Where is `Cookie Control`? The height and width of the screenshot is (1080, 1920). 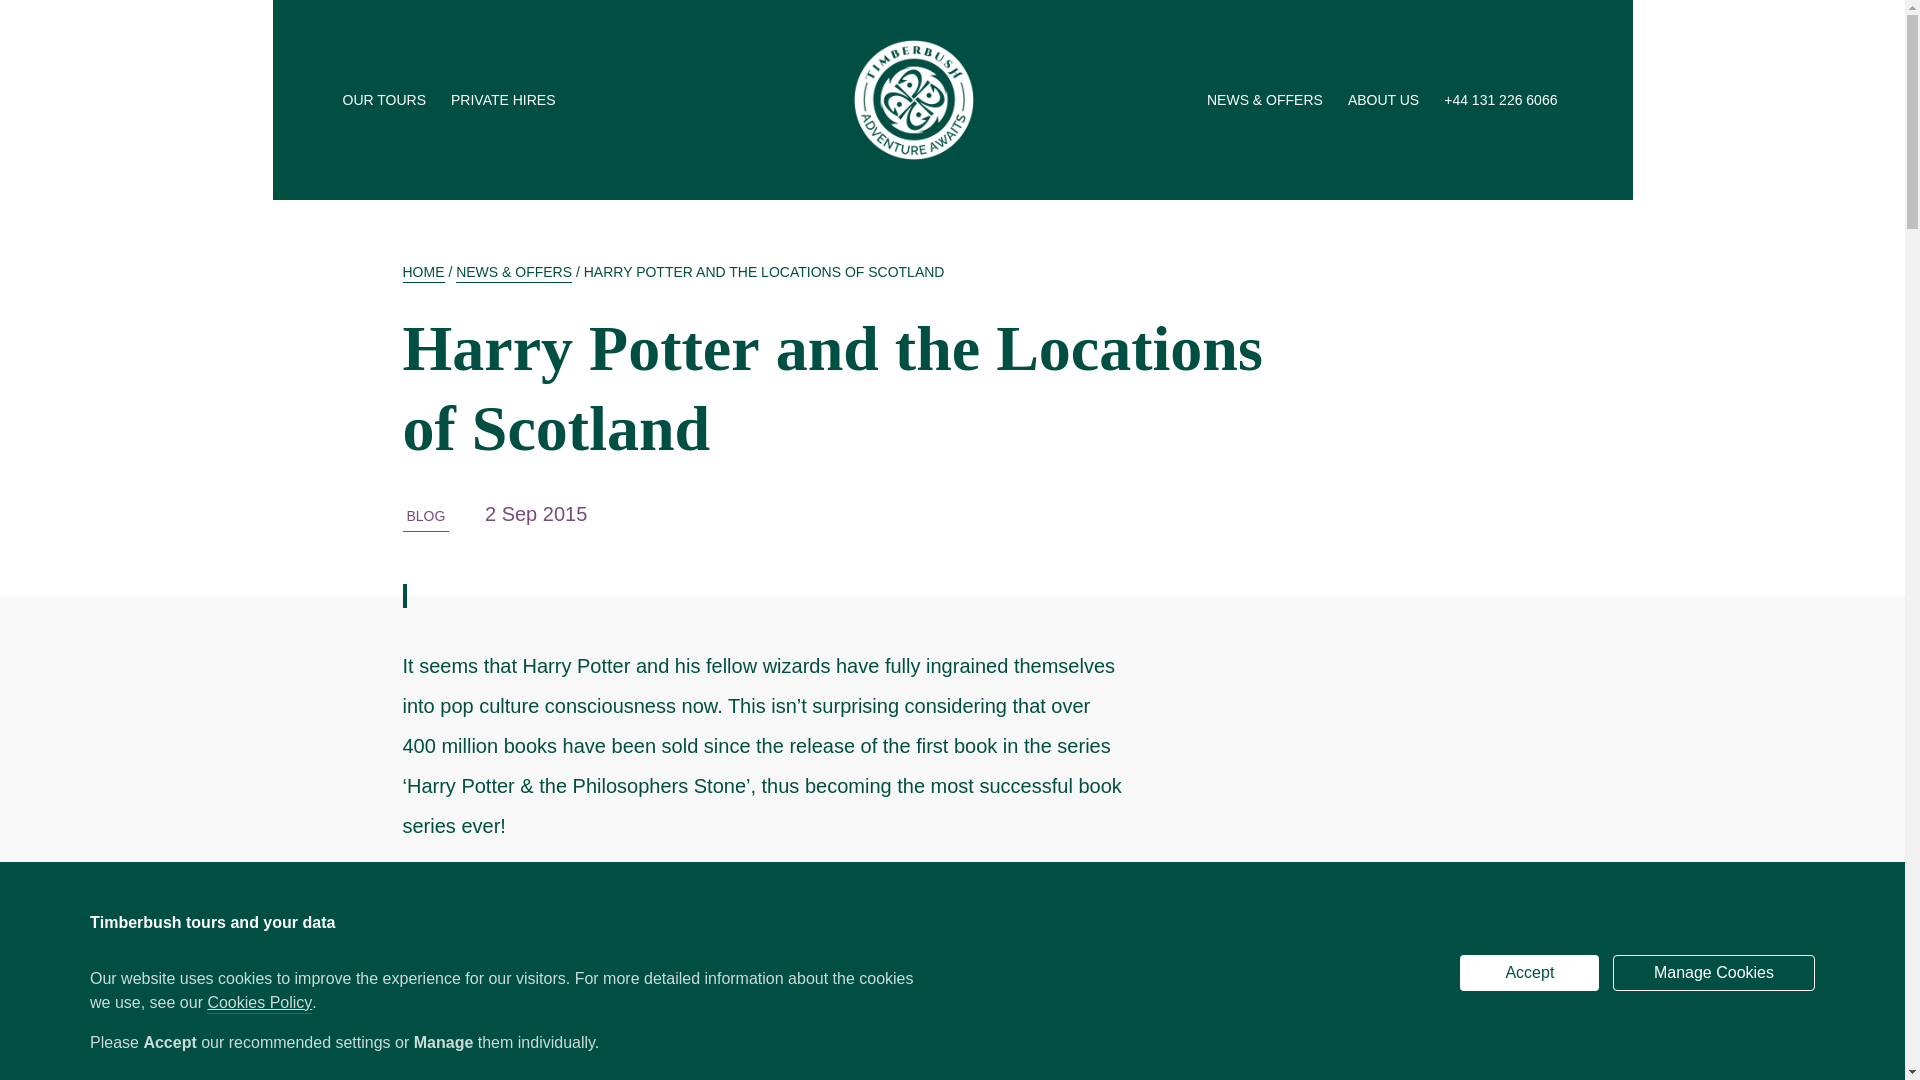
Cookie Control is located at coordinates (22, 1060).